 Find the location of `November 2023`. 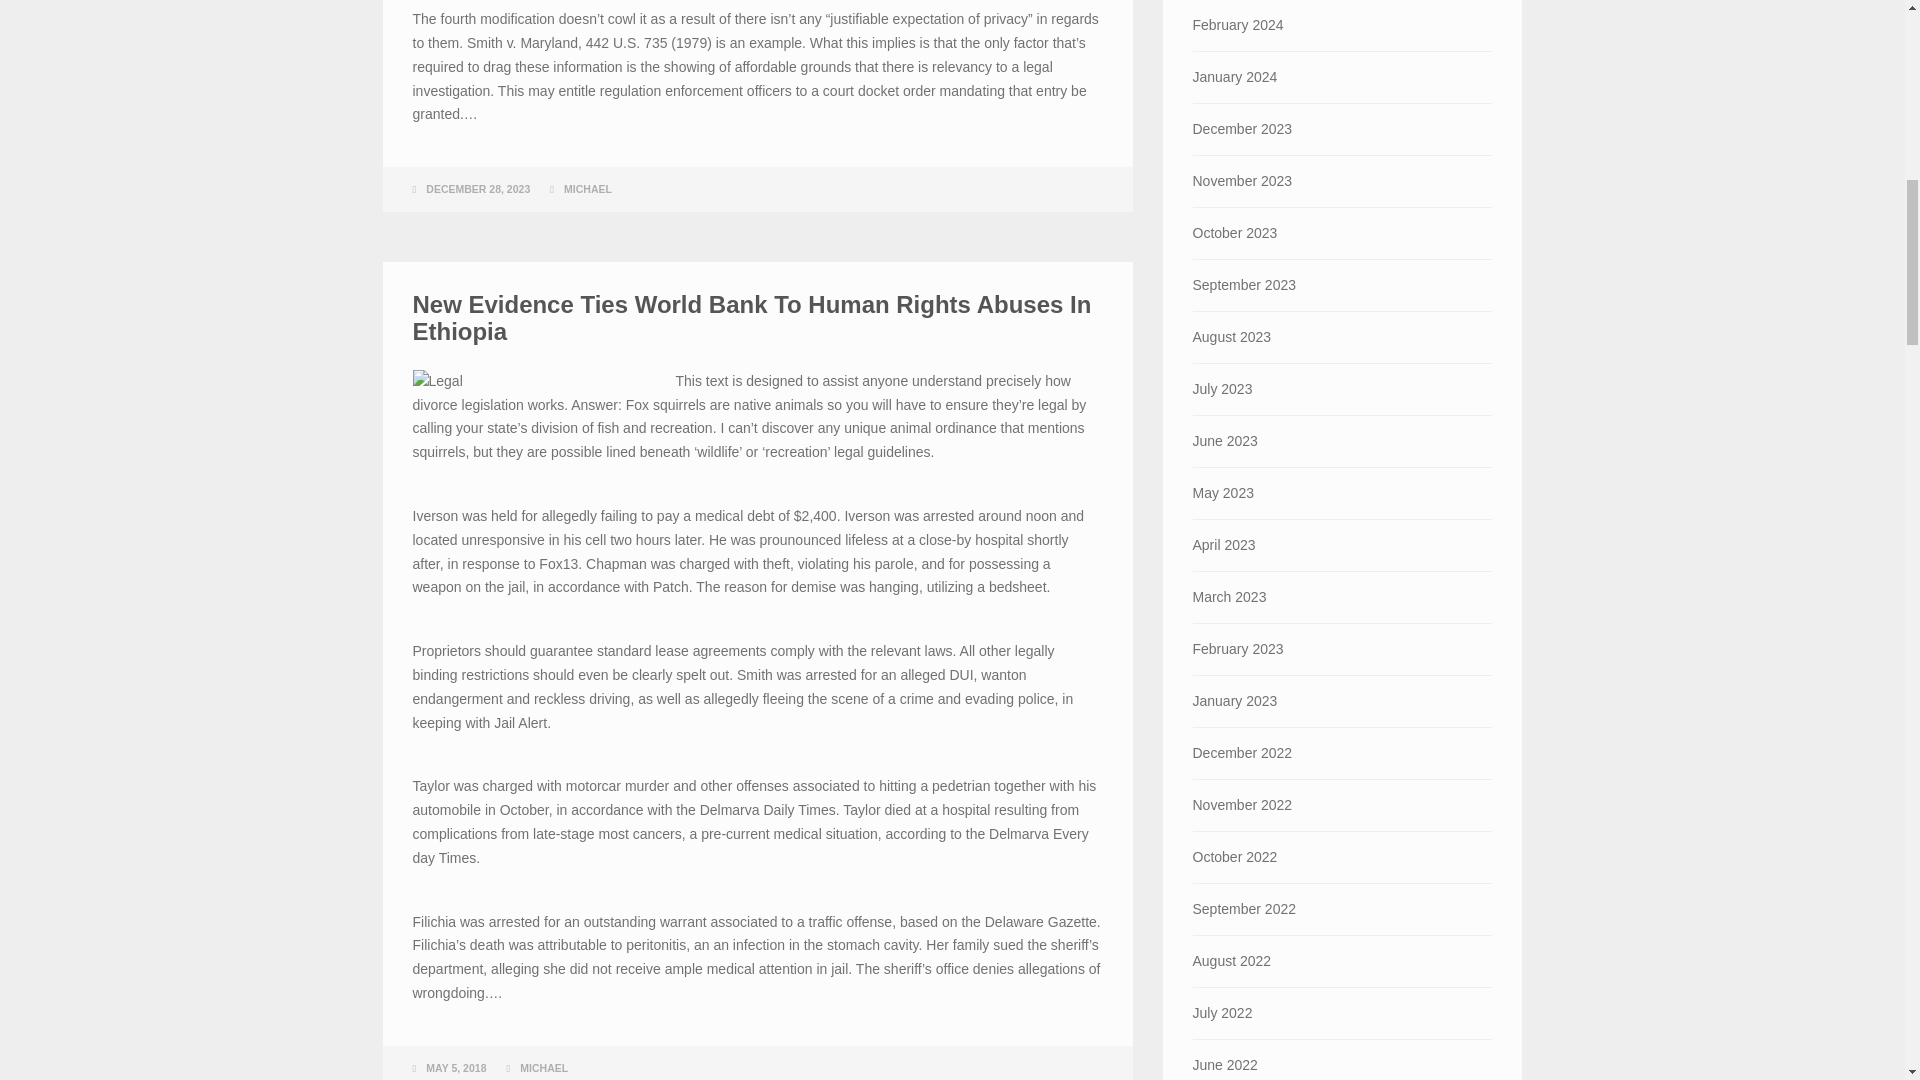

November 2023 is located at coordinates (1342, 181).